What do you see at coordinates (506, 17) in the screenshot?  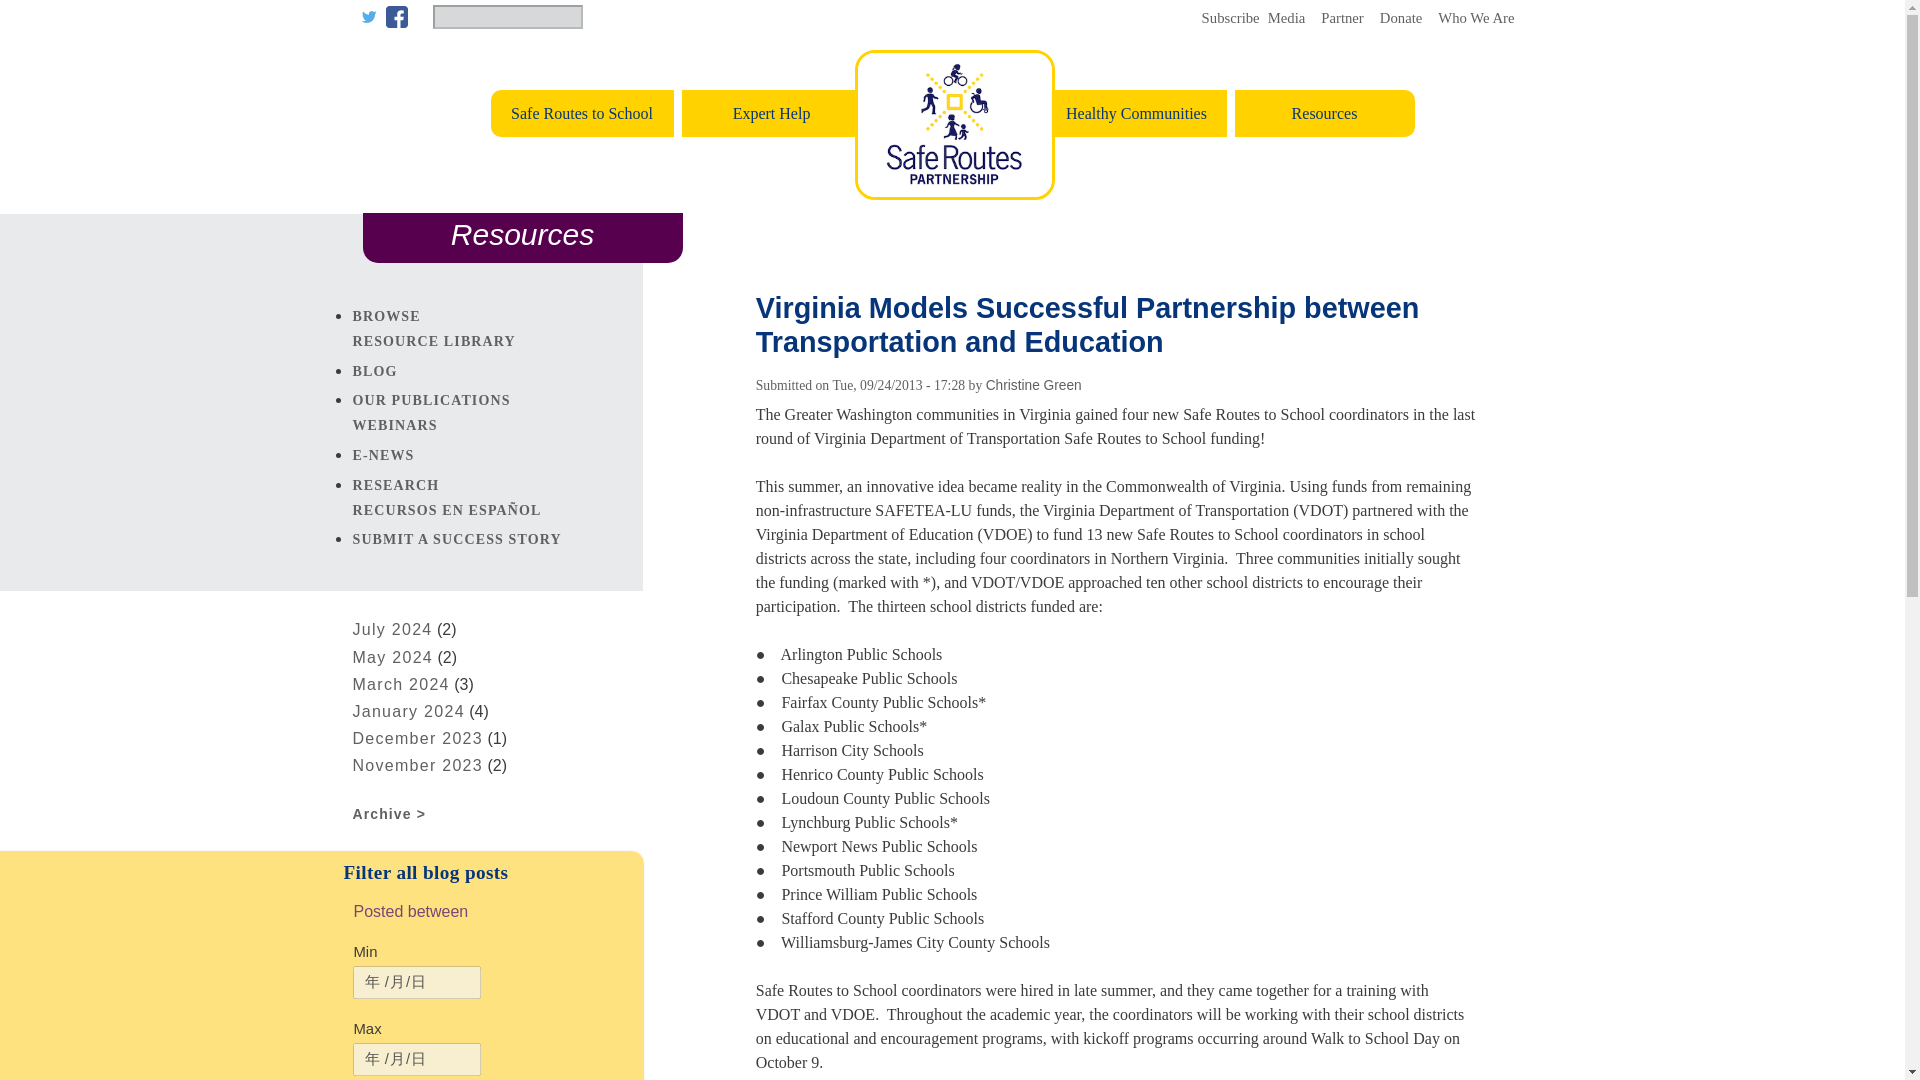 I see `Enter the terms you wish to search for.` at bounding box center [506, 17].